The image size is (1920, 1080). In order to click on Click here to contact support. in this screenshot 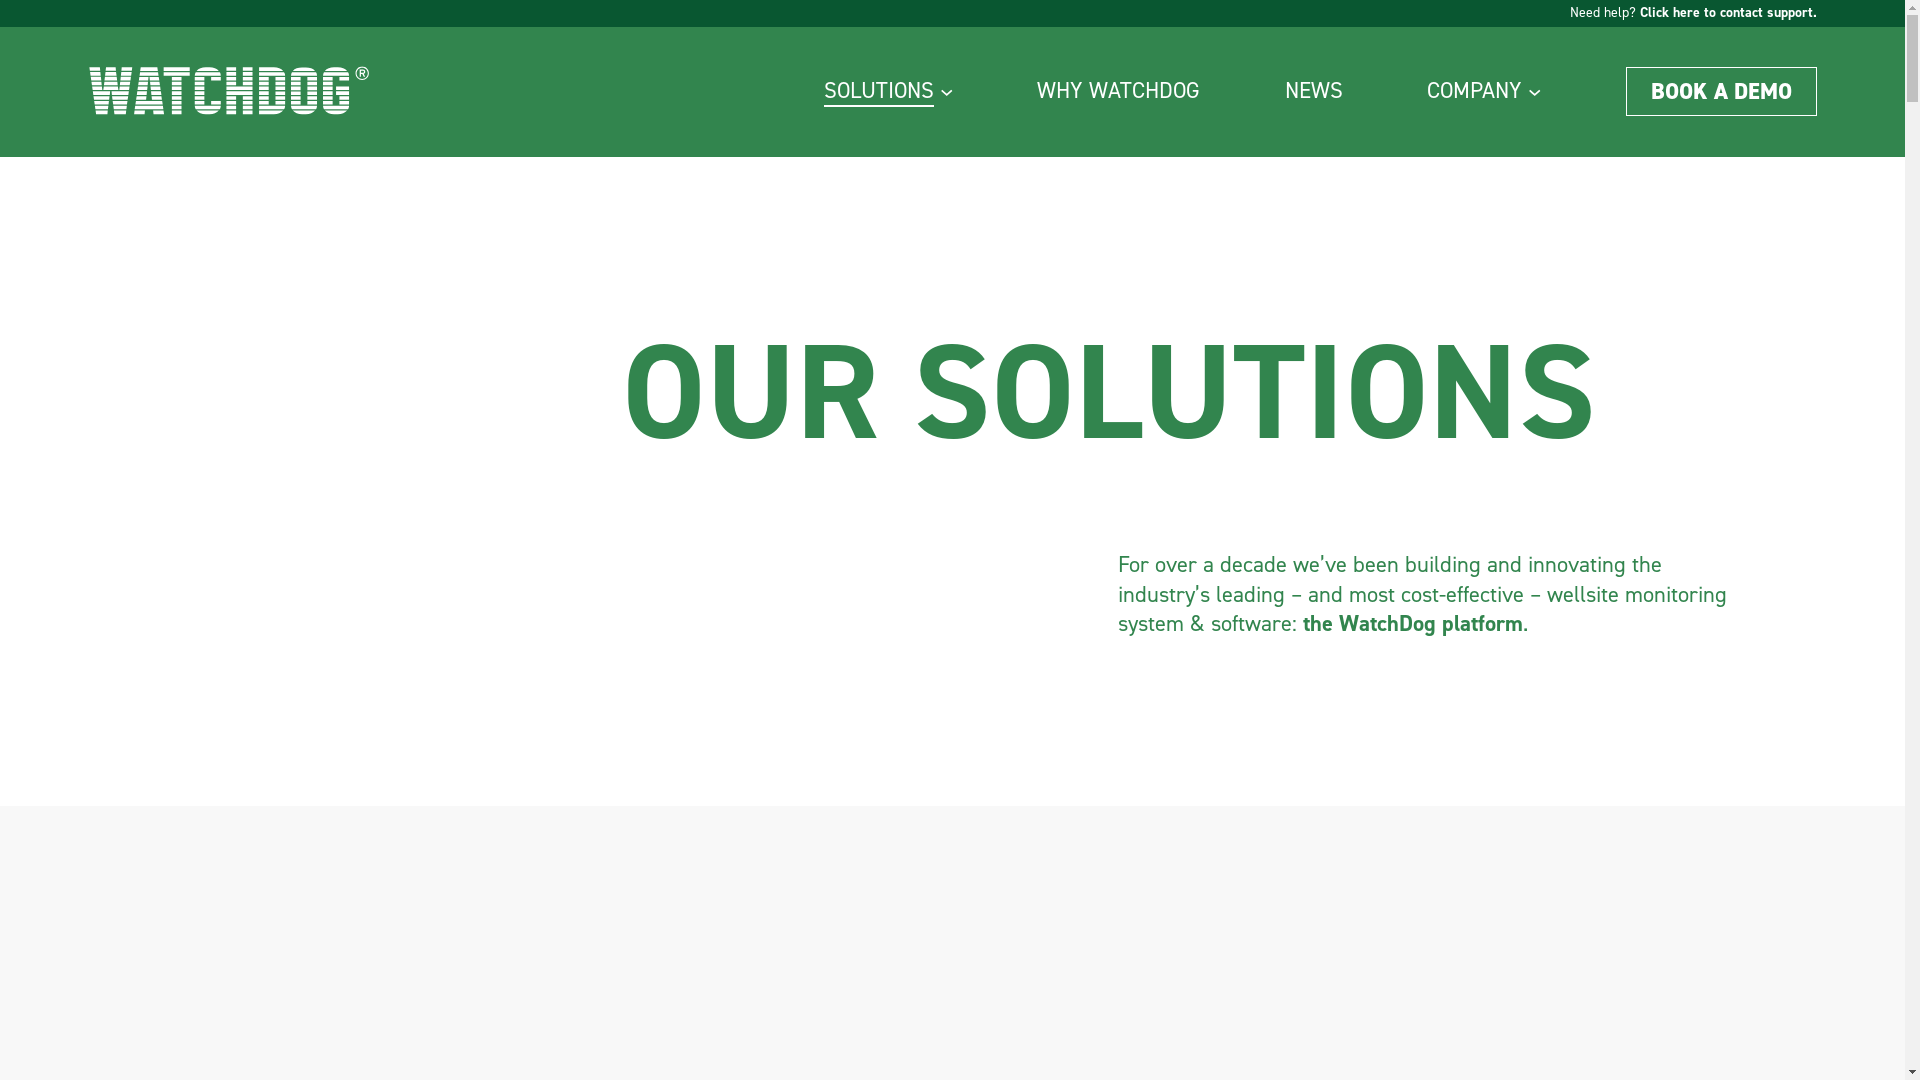, I will do `click(1728, 12)`.